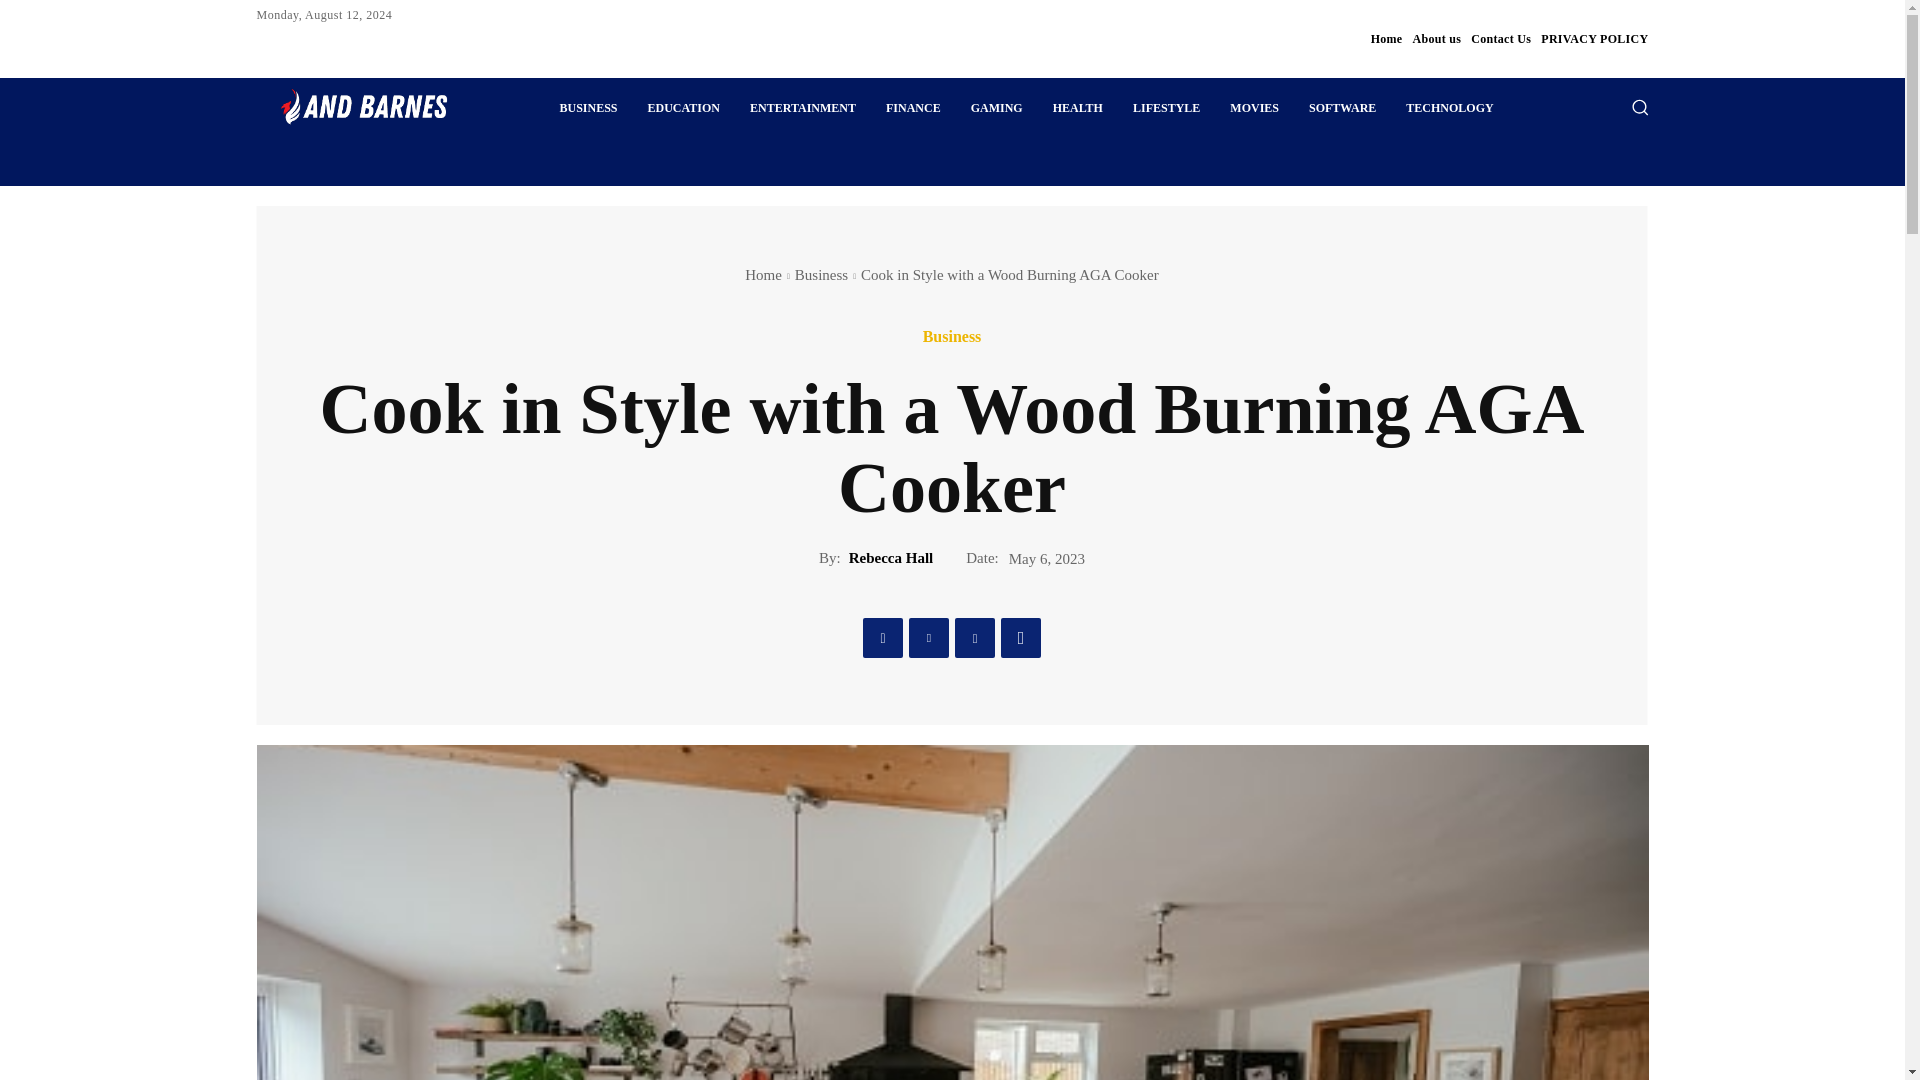 The height and width of the screenshot is (1080, 1920). I want to click on Pinterest, so click(974, 637).